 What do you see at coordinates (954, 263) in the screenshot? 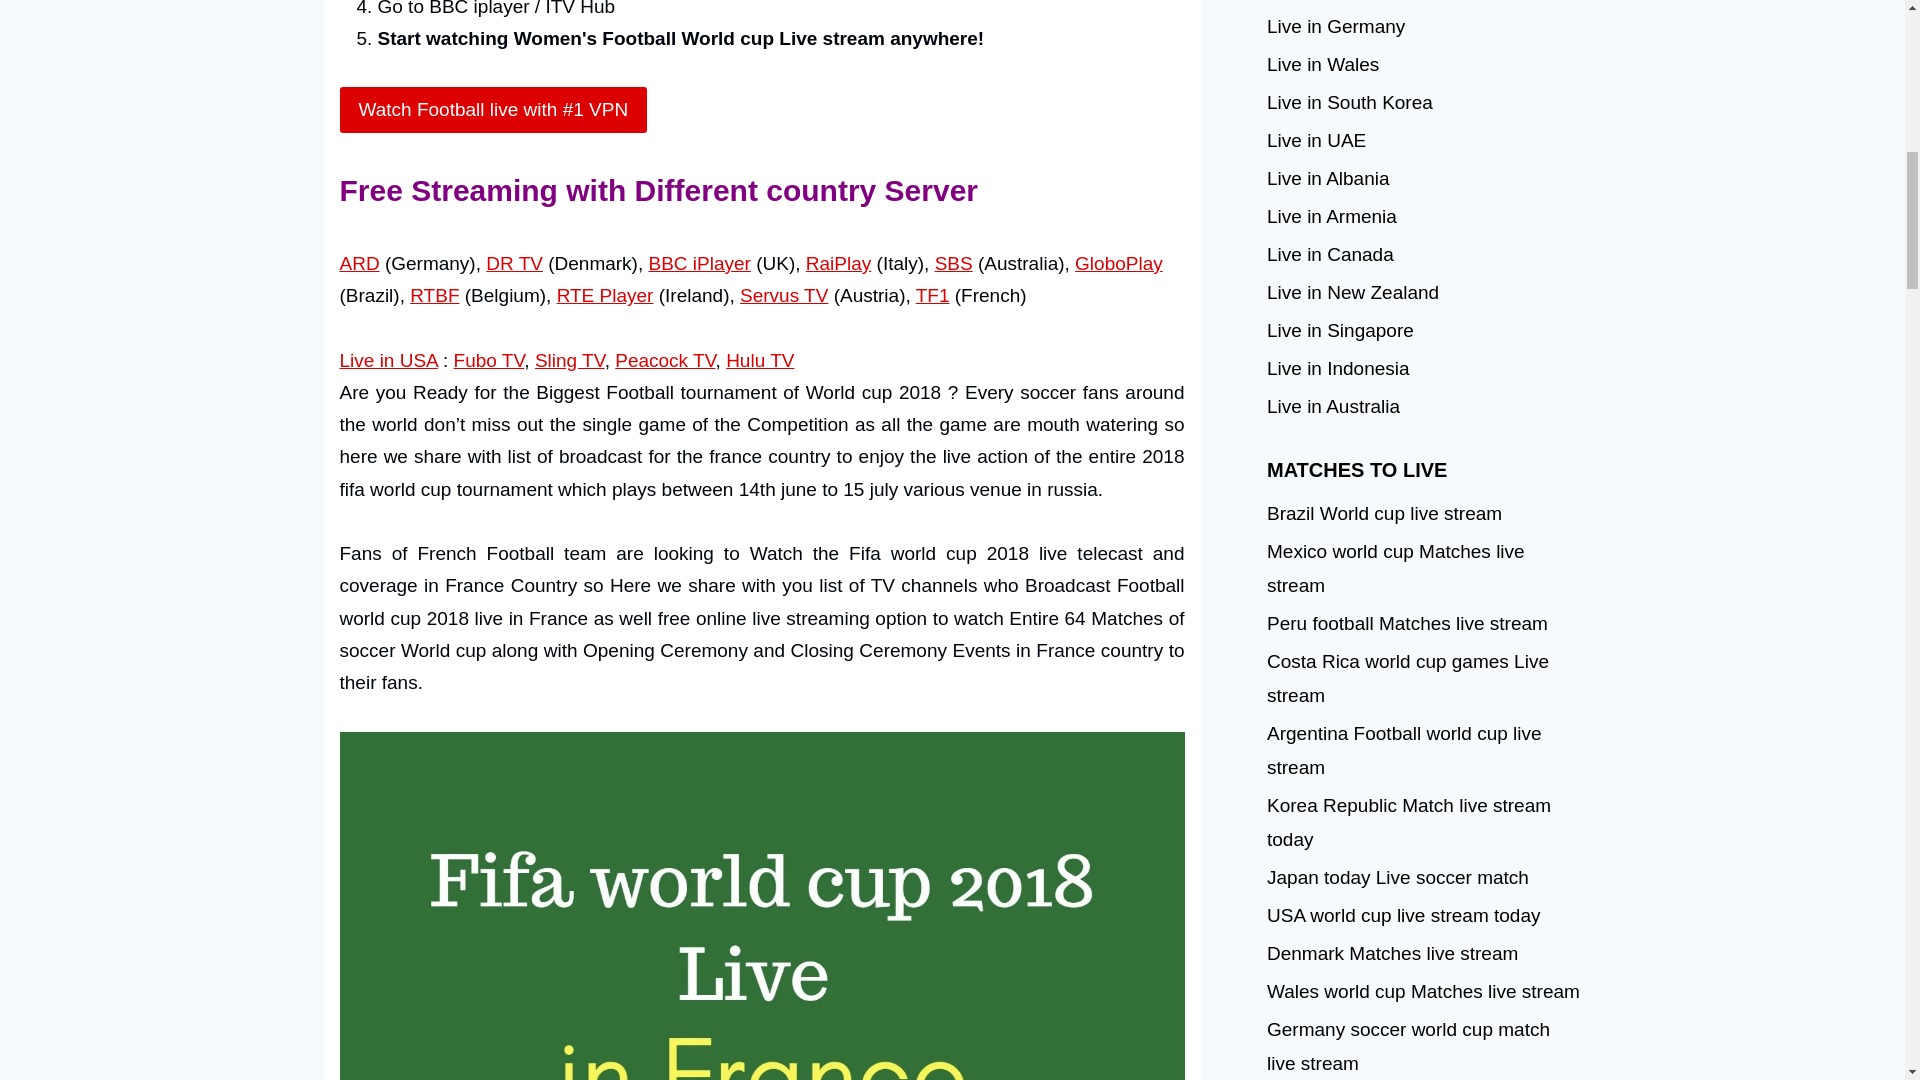
I see `SBS` at bounding box center [954, 263].